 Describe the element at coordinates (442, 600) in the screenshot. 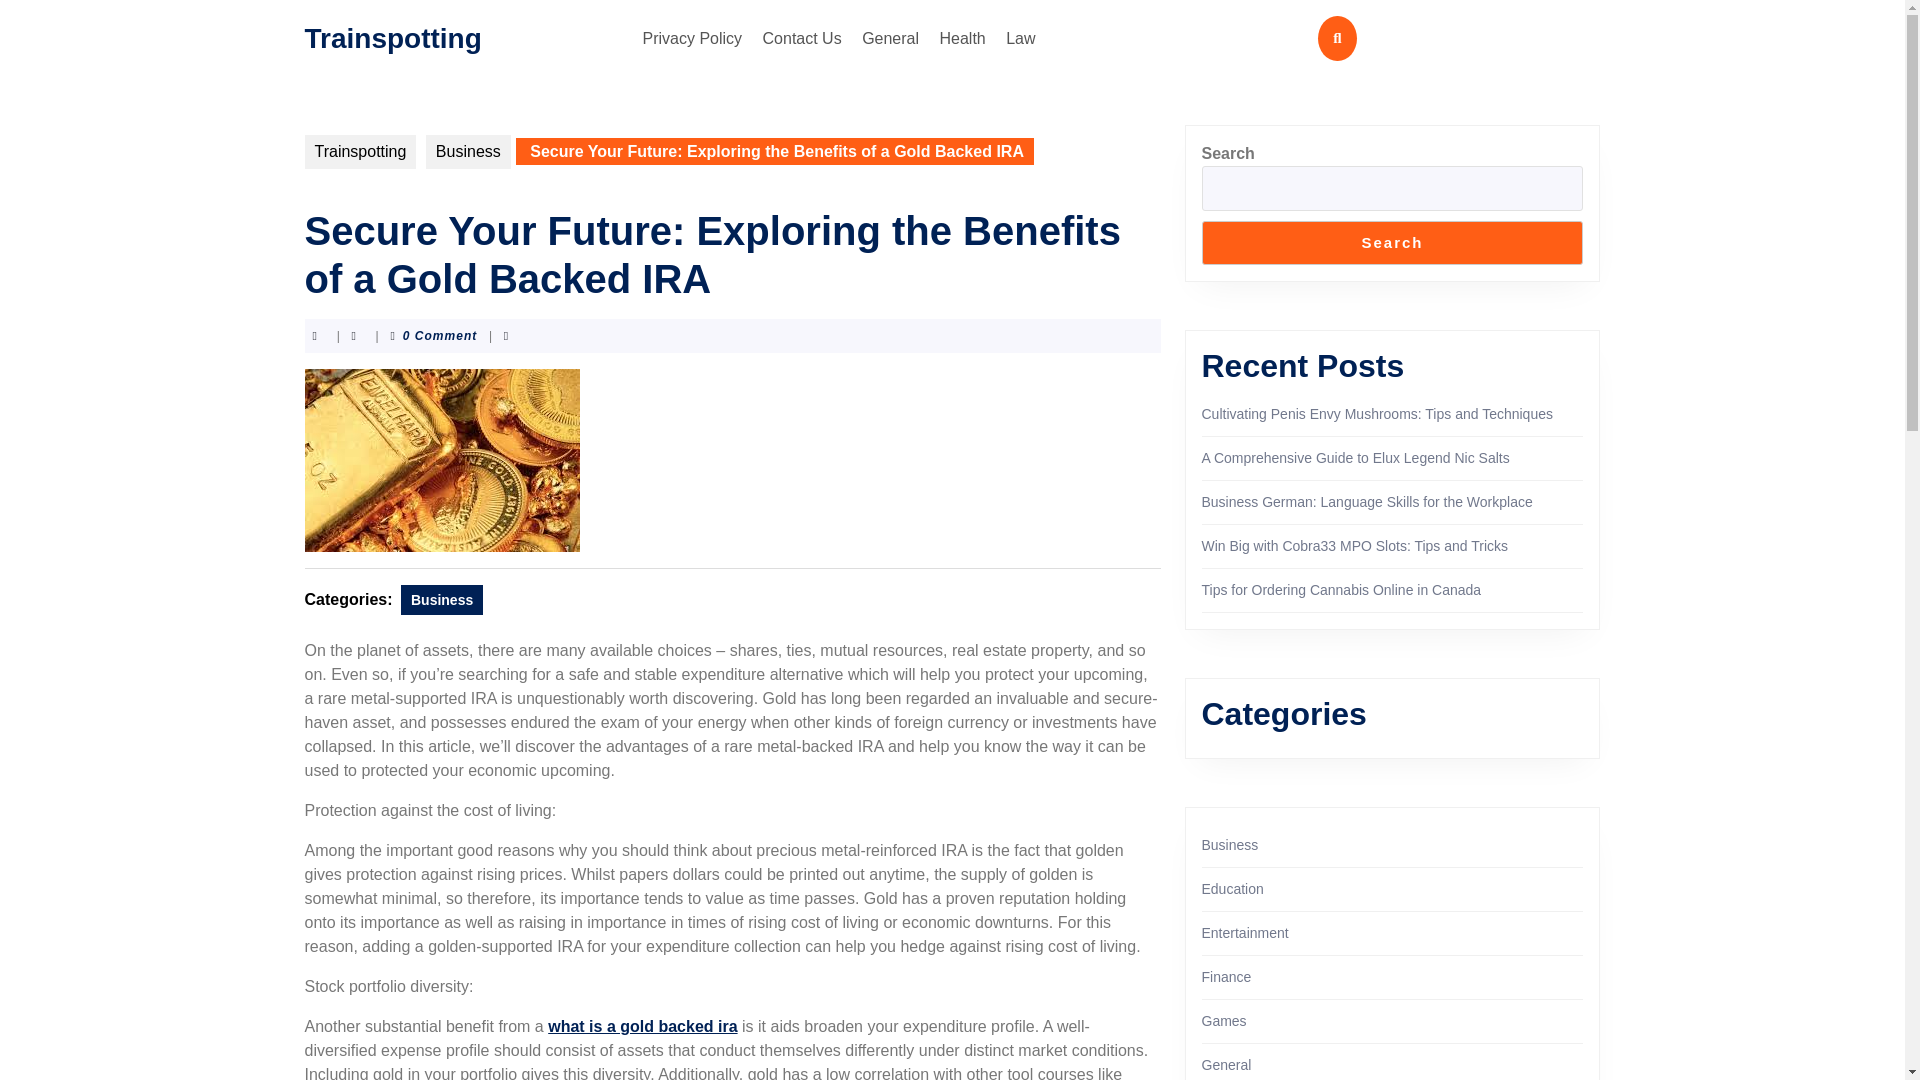

I see `Business` at that location.